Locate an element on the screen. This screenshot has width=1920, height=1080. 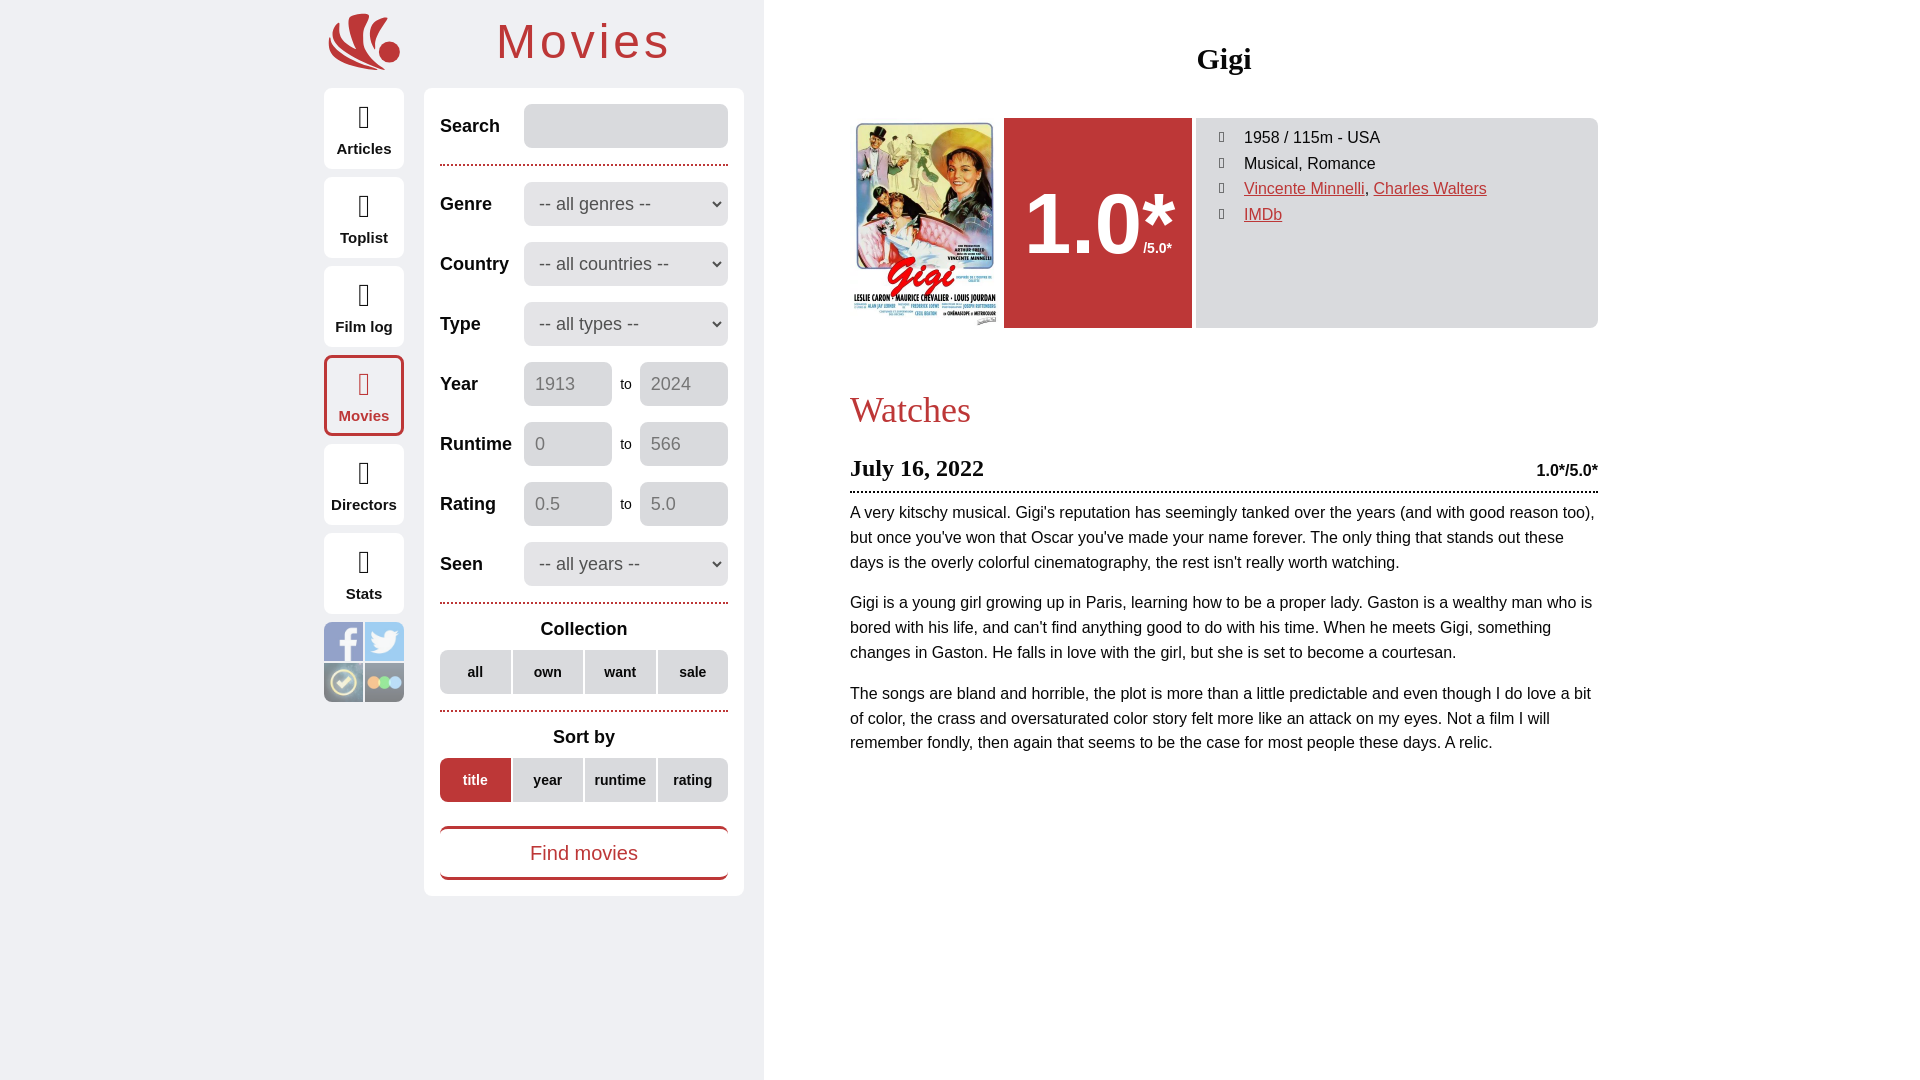
Articles is located at coordinates (364, 128).